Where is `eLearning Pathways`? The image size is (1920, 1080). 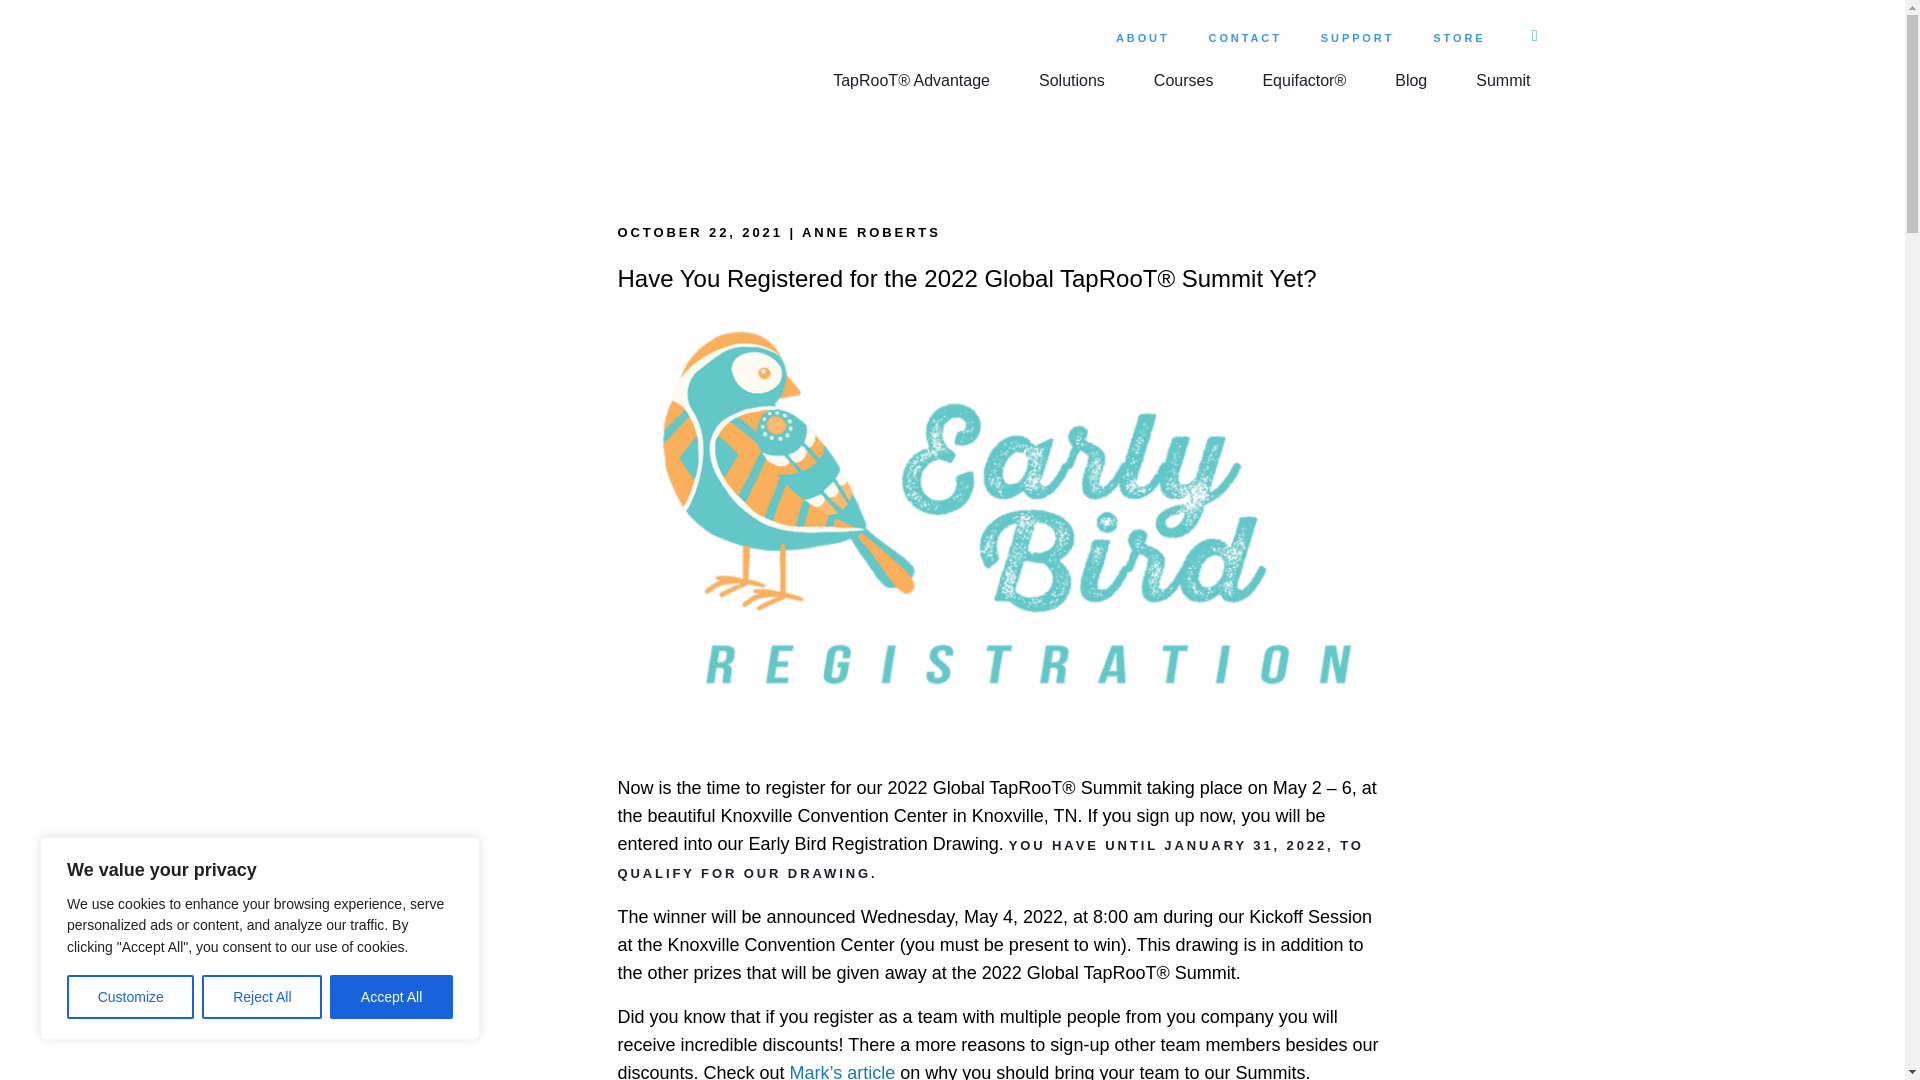 eLearning Pathways is located at coordinates (1356, 140).